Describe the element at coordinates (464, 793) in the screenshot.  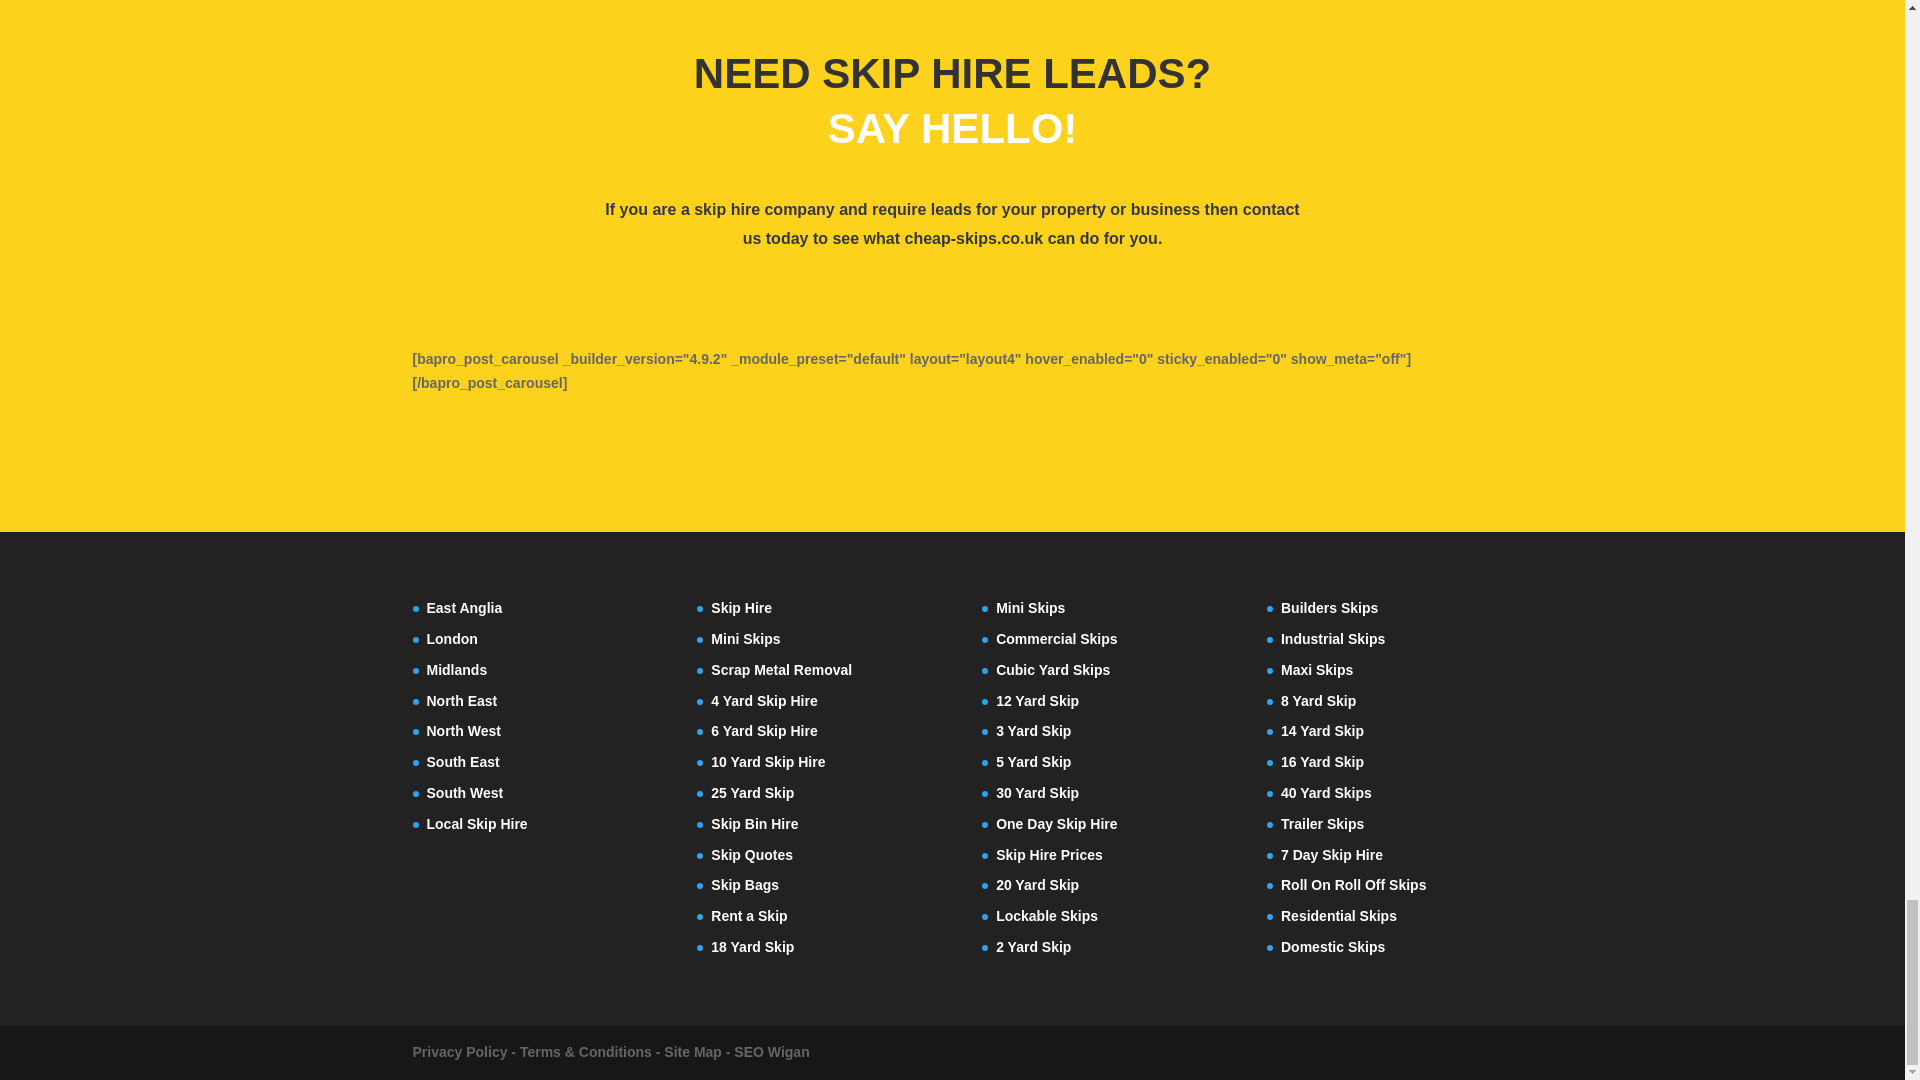
I see `South West` at that location.